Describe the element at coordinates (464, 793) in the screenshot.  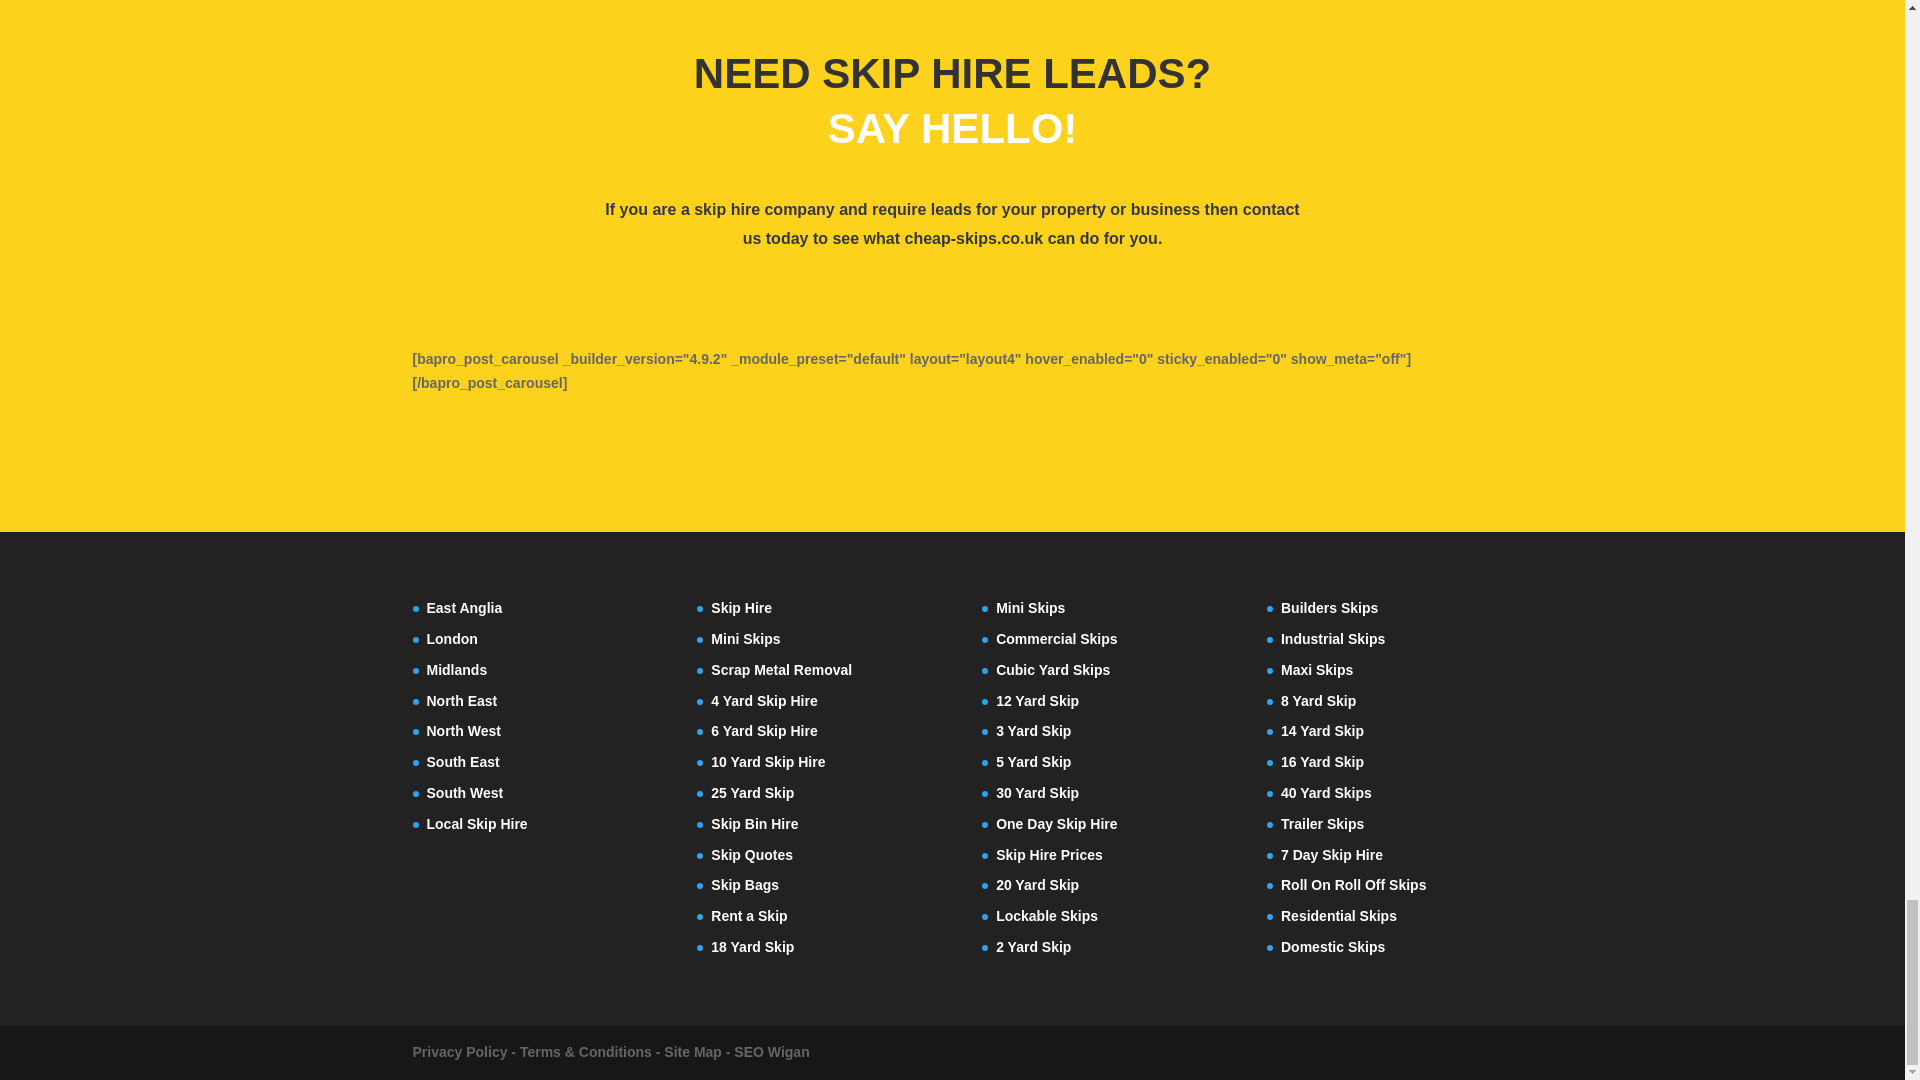
I see `South West` at that location.